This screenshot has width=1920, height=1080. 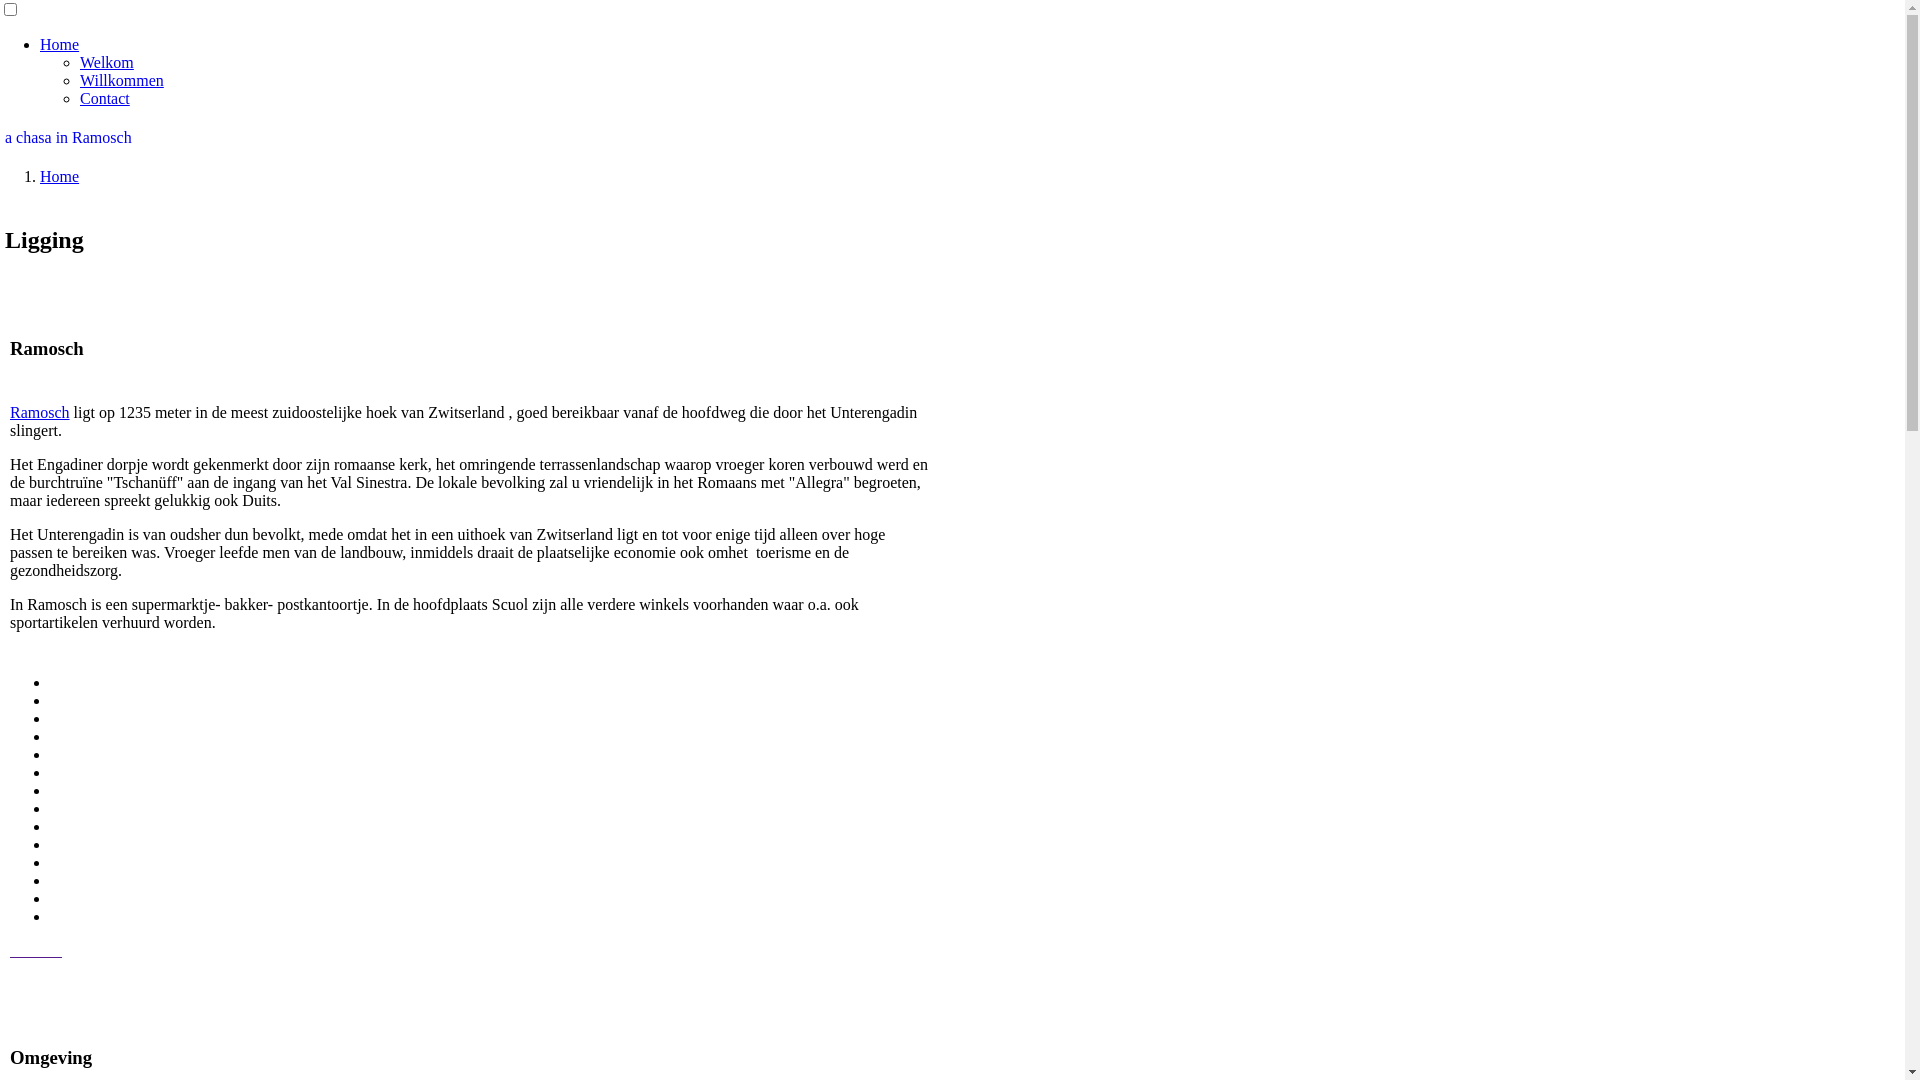 What do you see at coordinates (122, 80) in the screenshot?
I see `Willkommen` at bounding box center [122, 80].